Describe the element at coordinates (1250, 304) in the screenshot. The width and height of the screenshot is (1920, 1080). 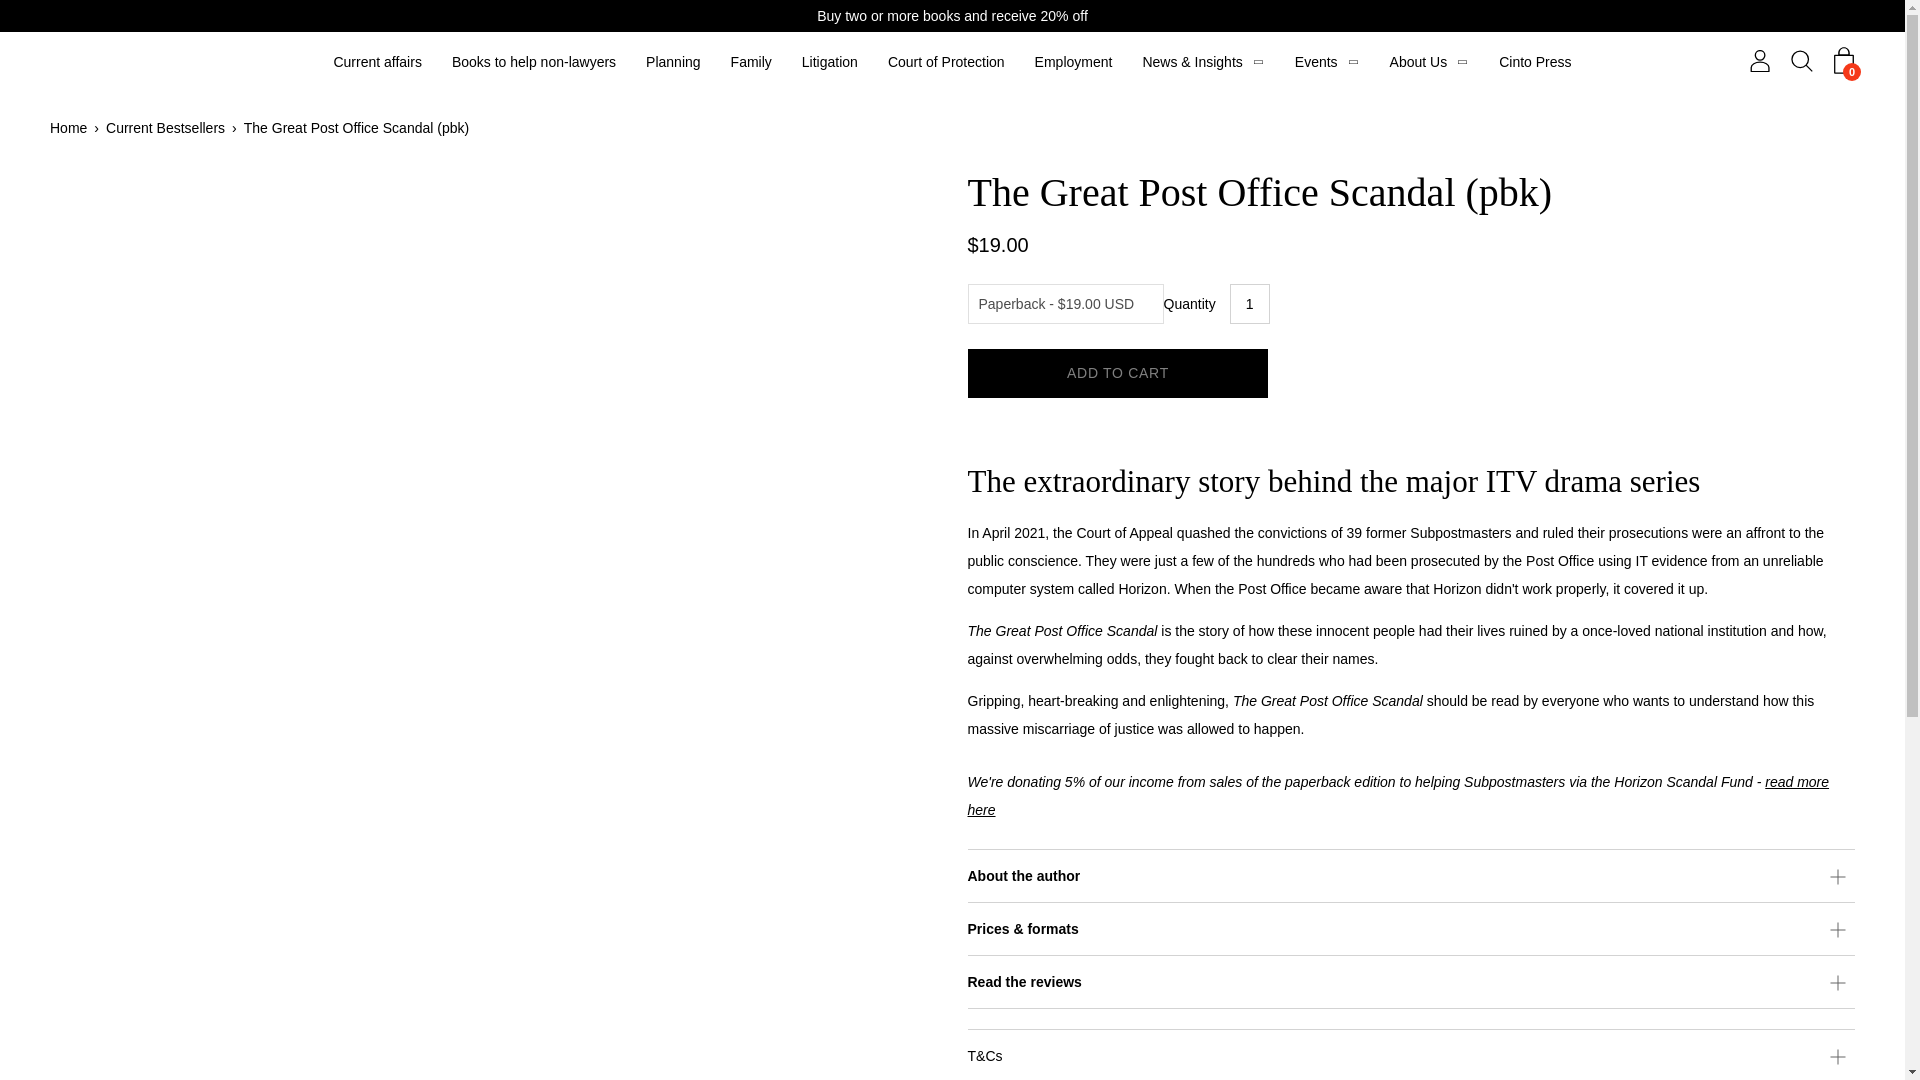
I see `1` at that location.